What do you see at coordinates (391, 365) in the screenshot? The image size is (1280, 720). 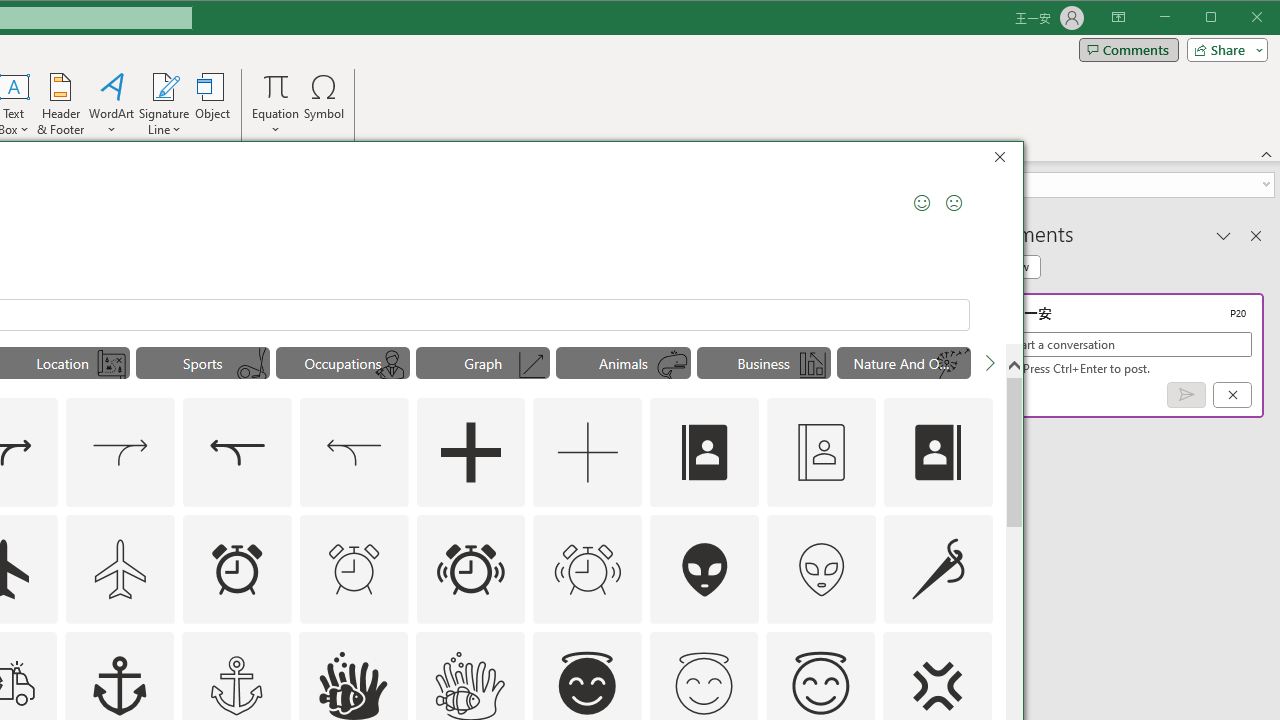 I see `AutomationID: Icons_JudgeMale_M` at bounding box center [391, 365].